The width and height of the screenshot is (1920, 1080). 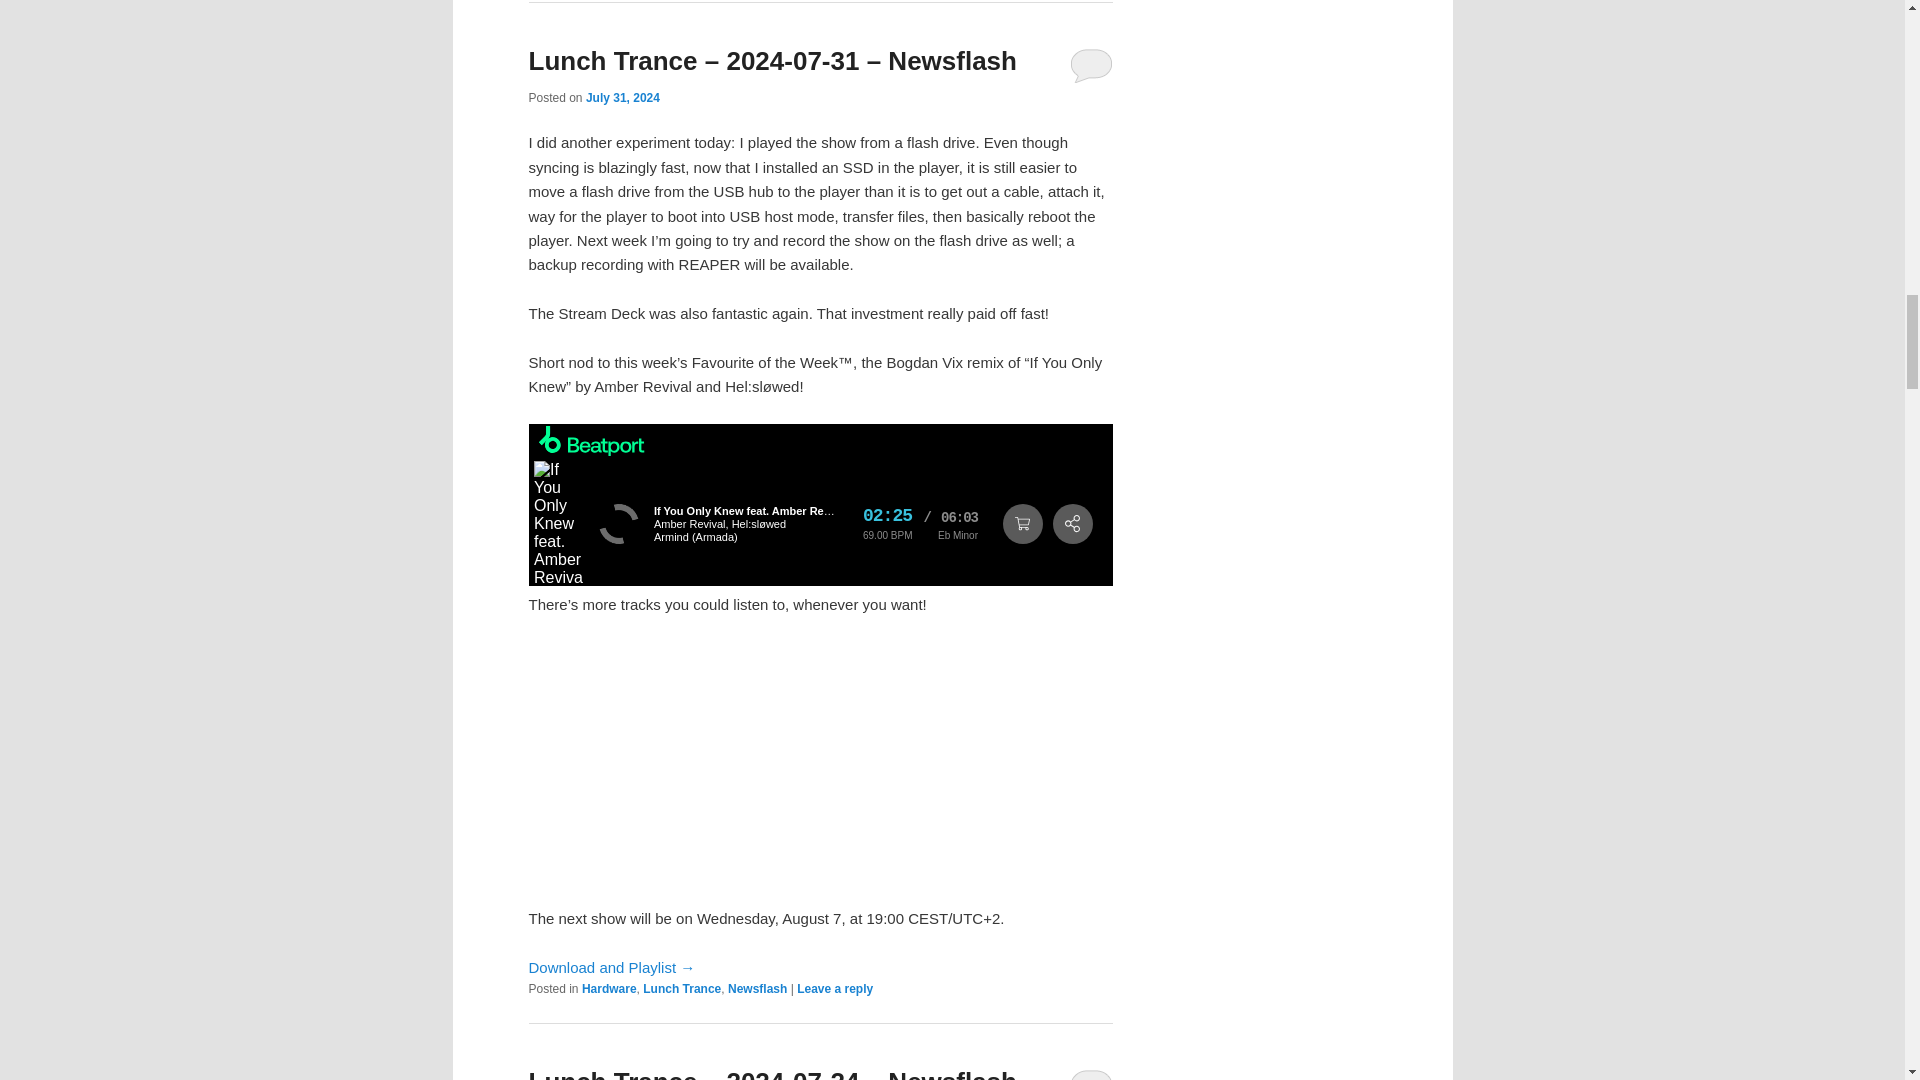 I want to click on 19:00, so click(x=622, y=97).